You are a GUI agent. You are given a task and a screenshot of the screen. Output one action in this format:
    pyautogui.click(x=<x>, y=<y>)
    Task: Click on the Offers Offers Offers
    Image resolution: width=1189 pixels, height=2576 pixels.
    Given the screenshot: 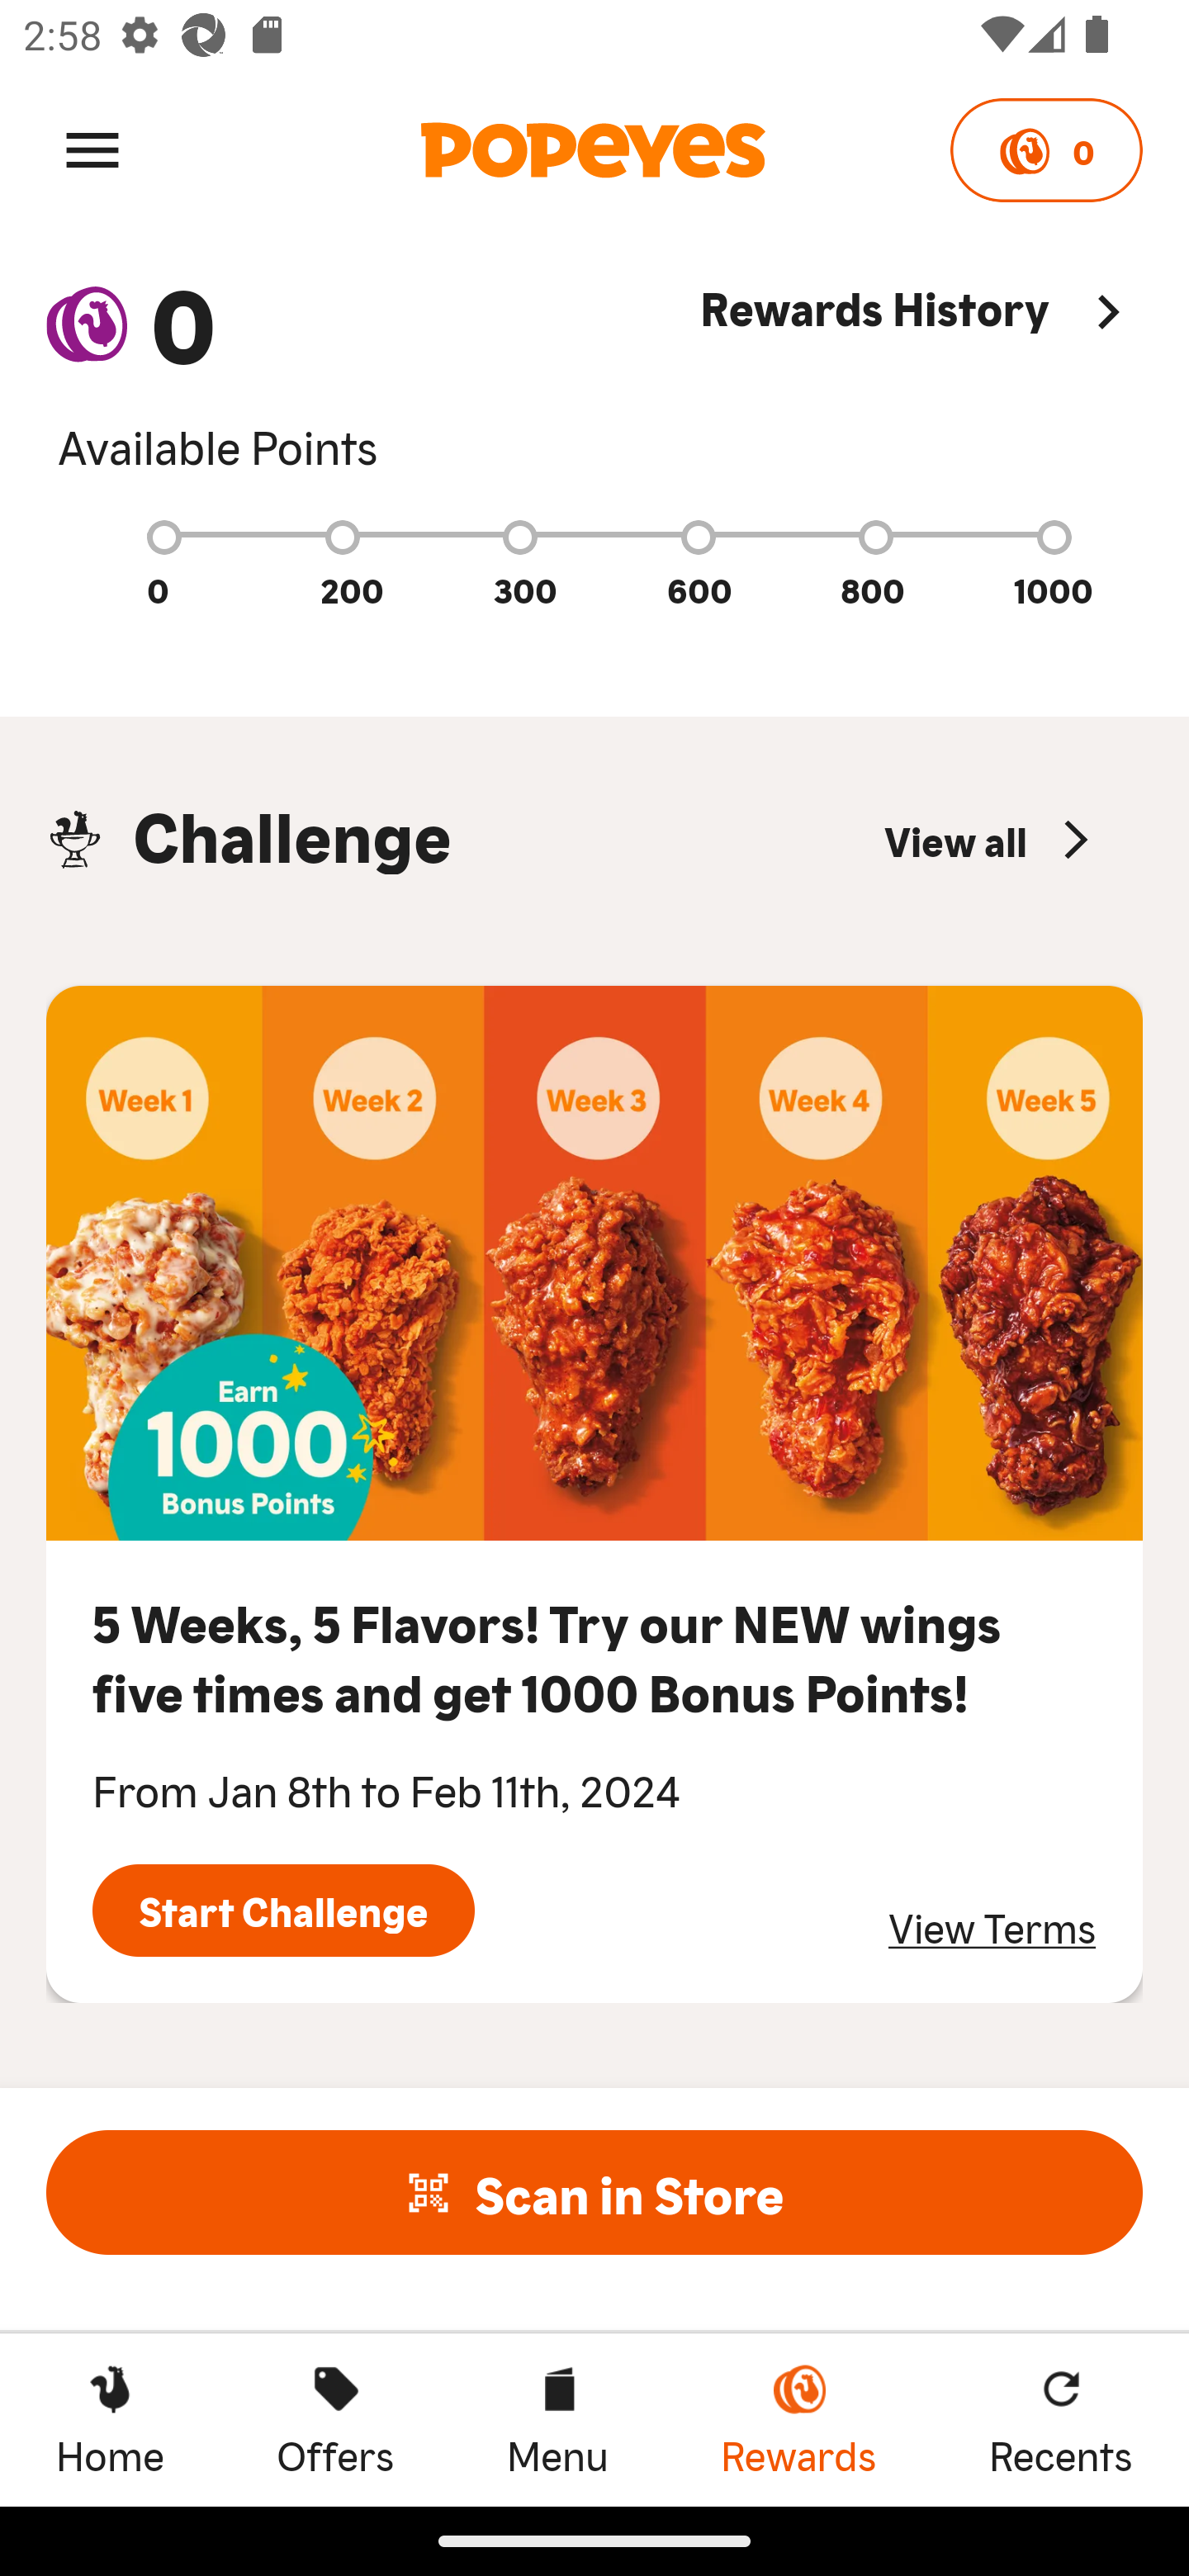 What is the action you would take?
    pyautogui.click(x=335, y=2419)
    